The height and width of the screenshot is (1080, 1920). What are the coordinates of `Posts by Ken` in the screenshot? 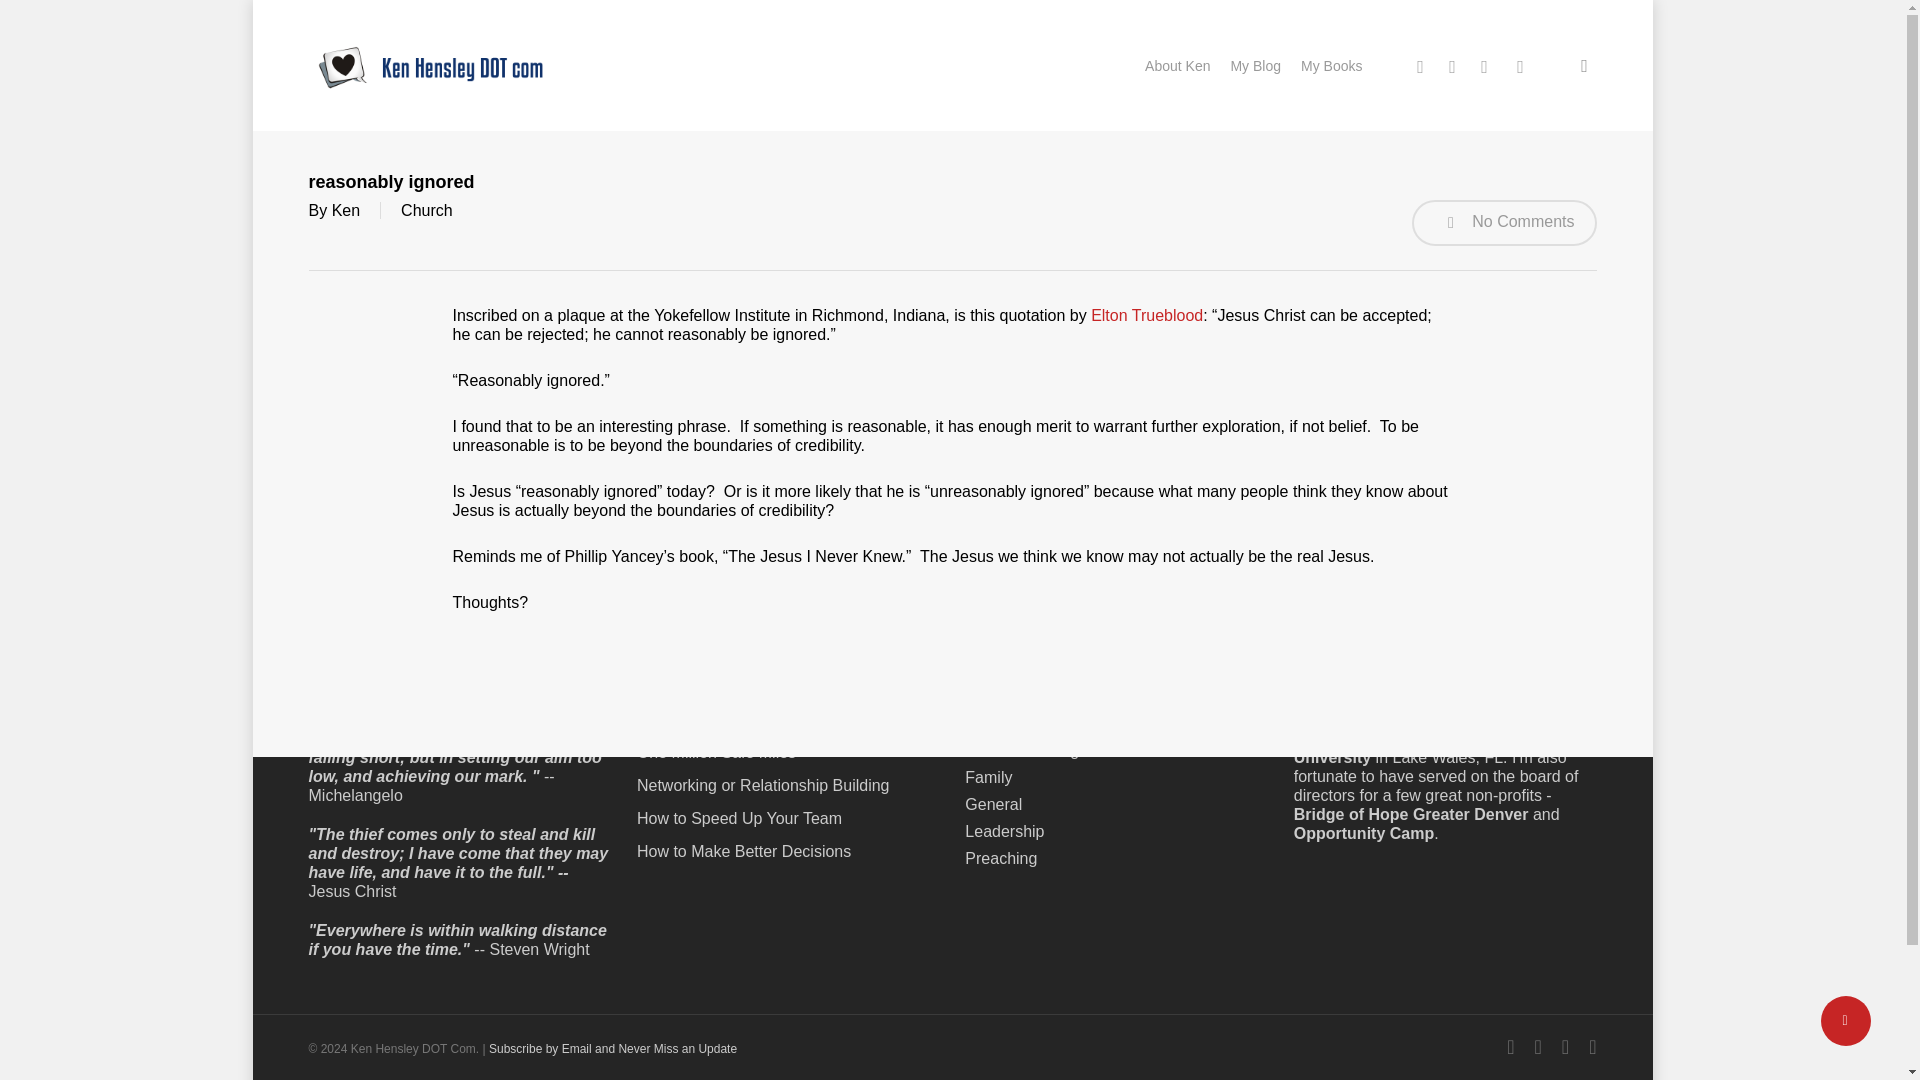 It's located at (346, 210).